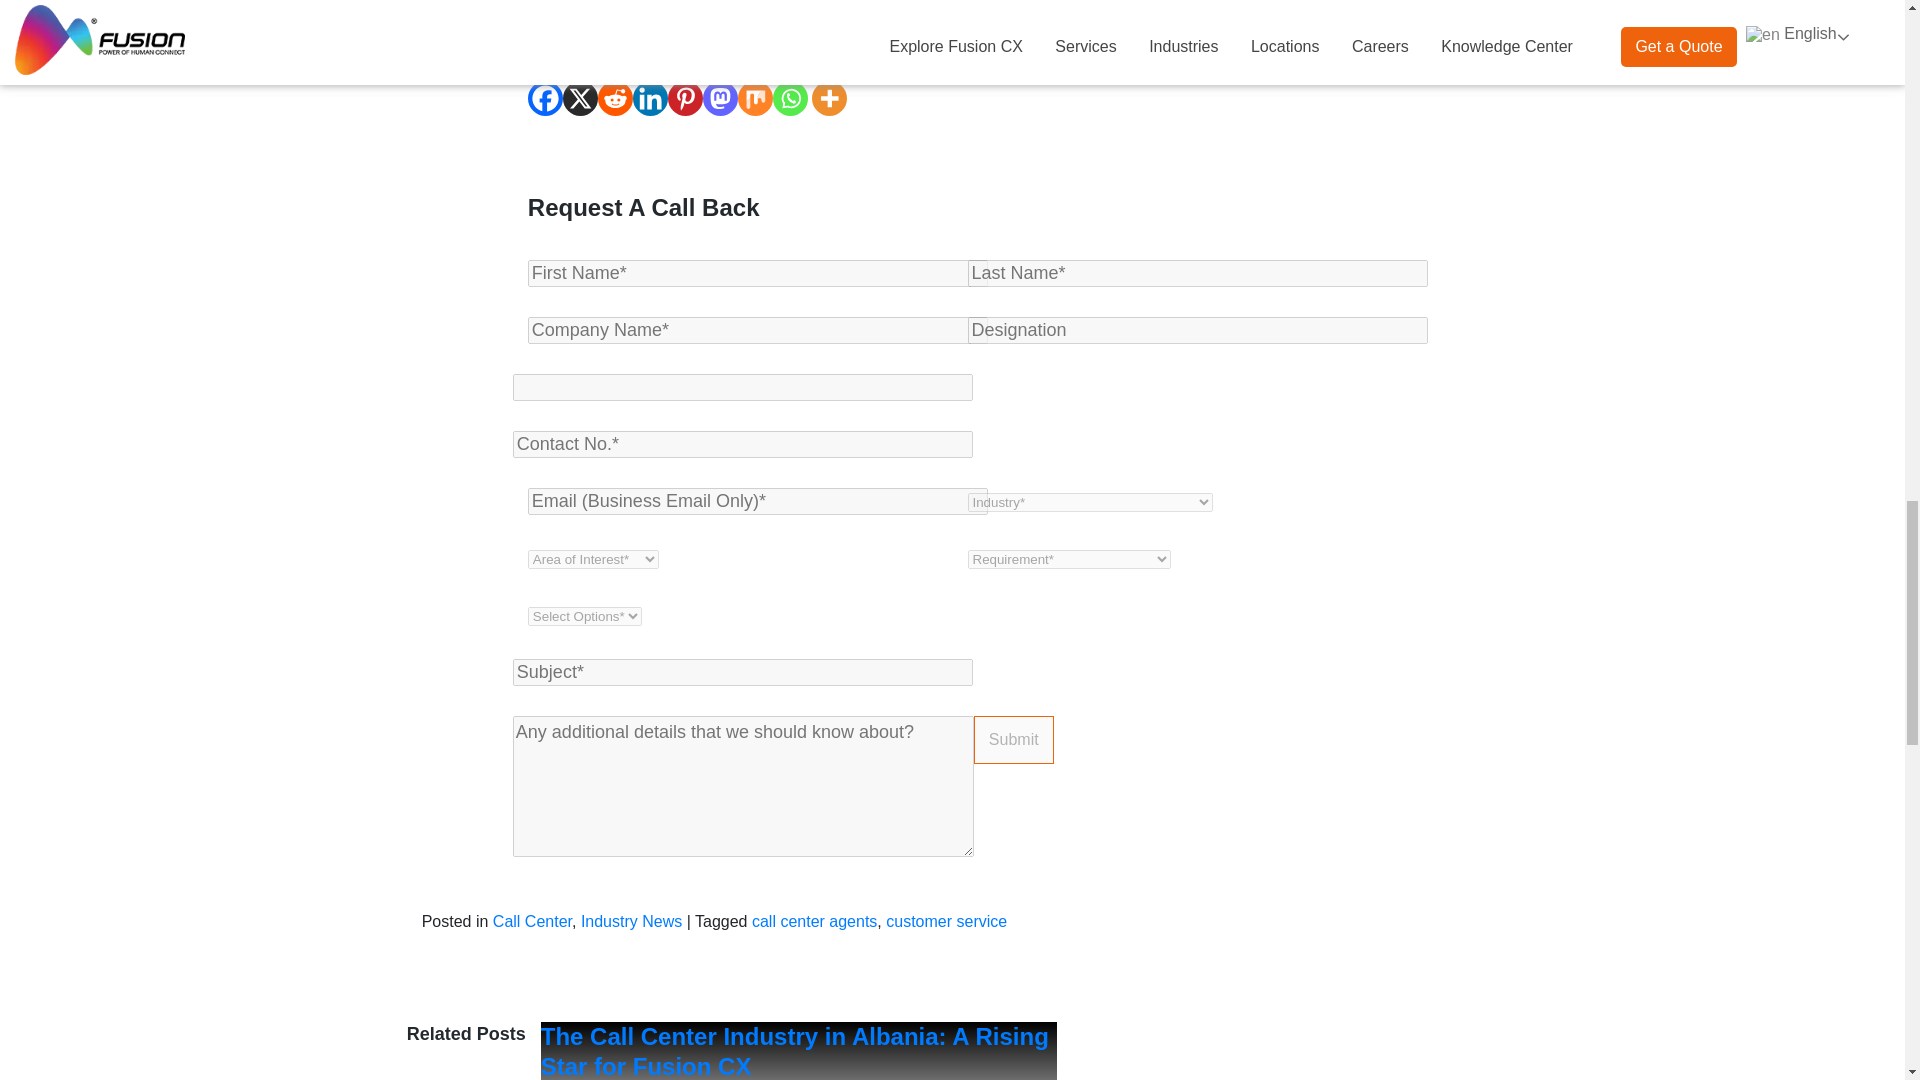 The image size is (1920, 1080). What do you see at coordinates (545, 98) in the screenshot?
I see `Facebook` at bounding box center [545, 98].